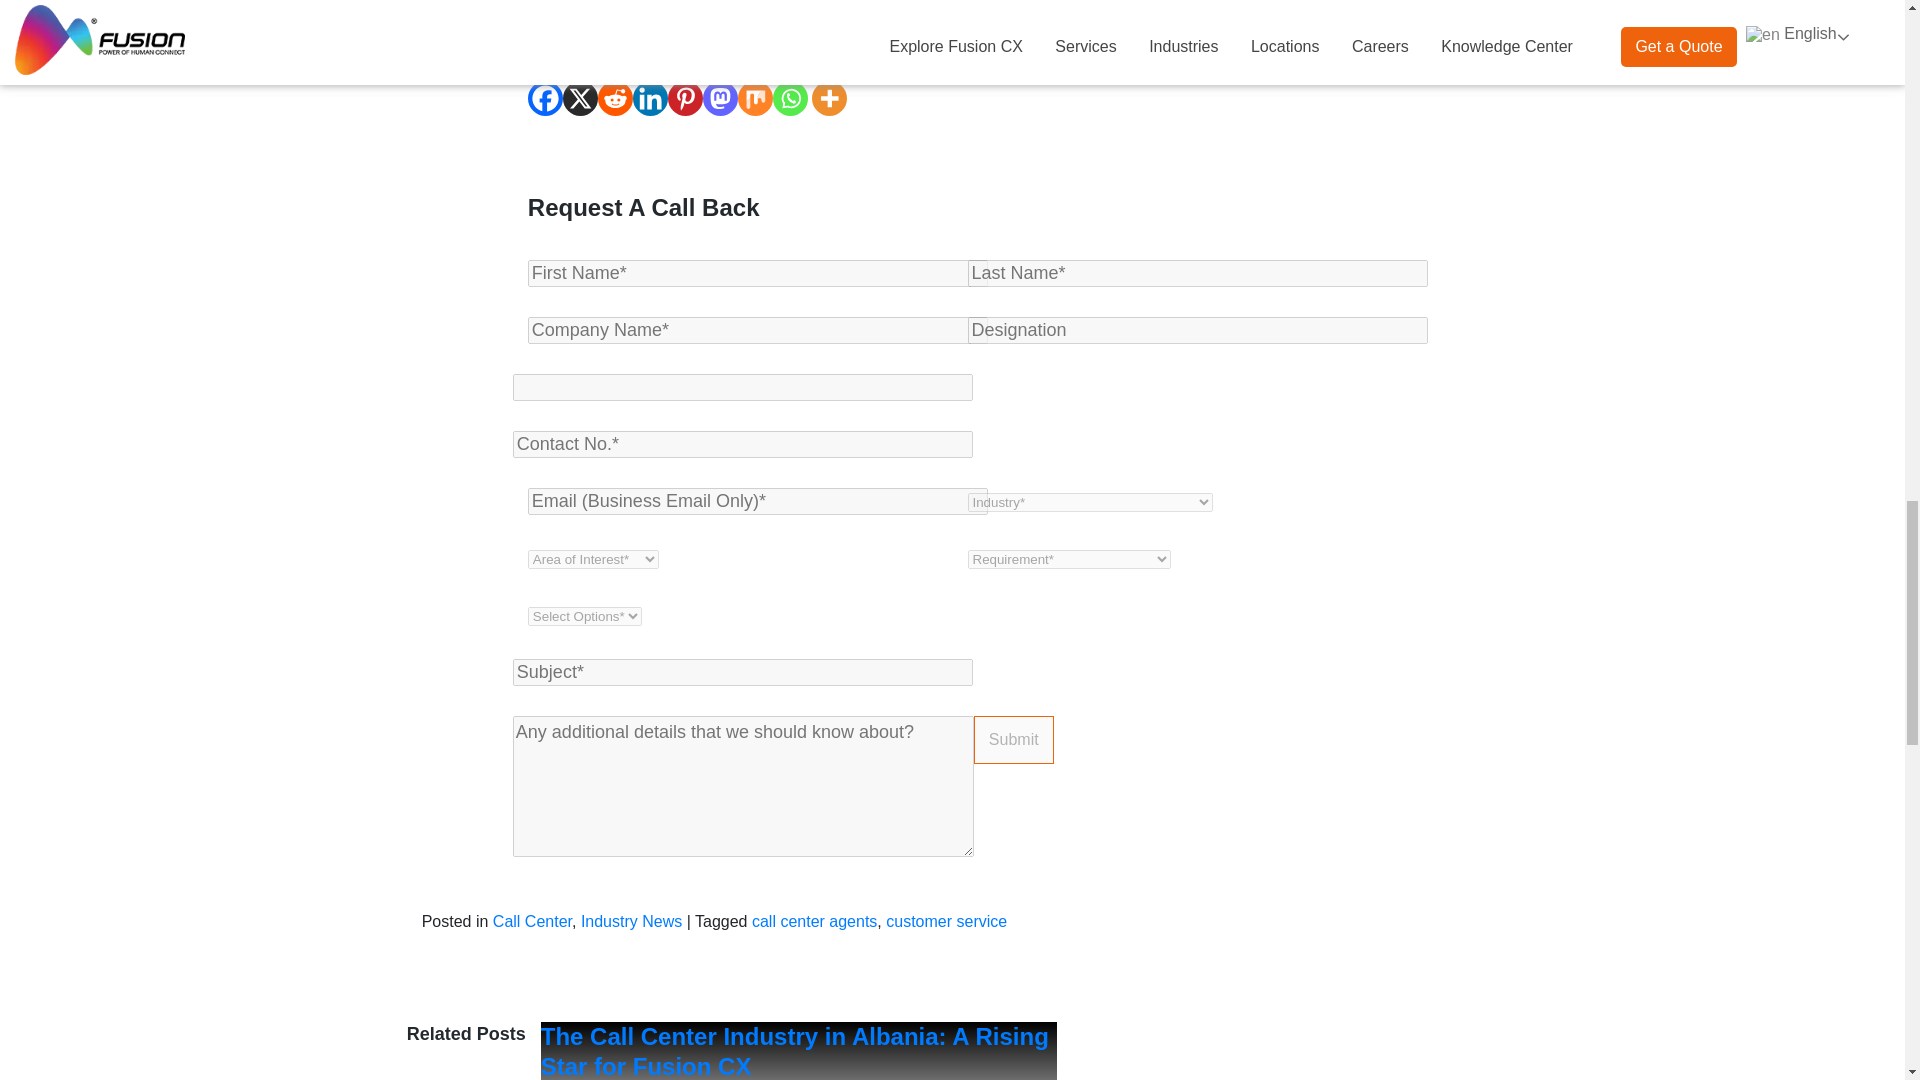 The image size is (1920, 1080). What do you see at coordinates (545, 98) in the screenshot?
I see `Facebook` at bounding box center [545, 98].